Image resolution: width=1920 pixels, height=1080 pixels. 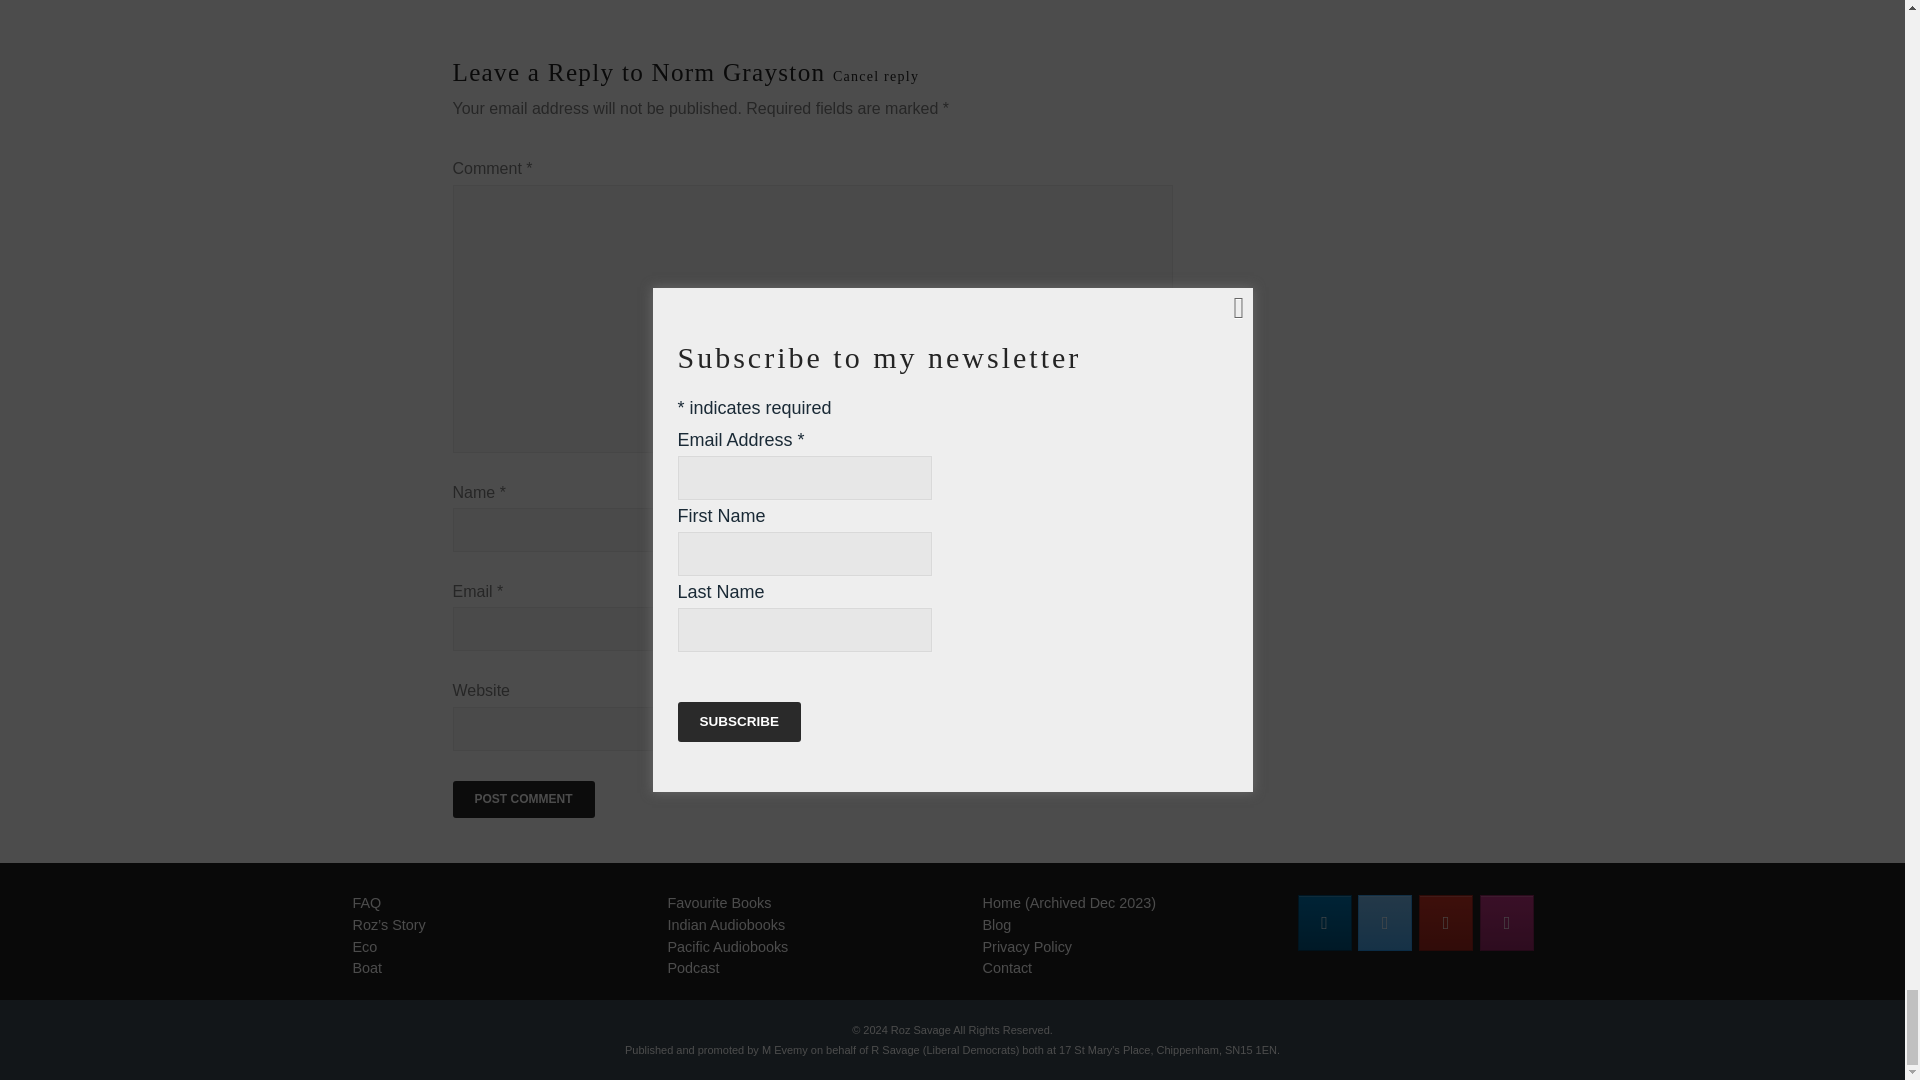 I want to click on Roz Savage on X Twitter, so click(x=1384, y=923).